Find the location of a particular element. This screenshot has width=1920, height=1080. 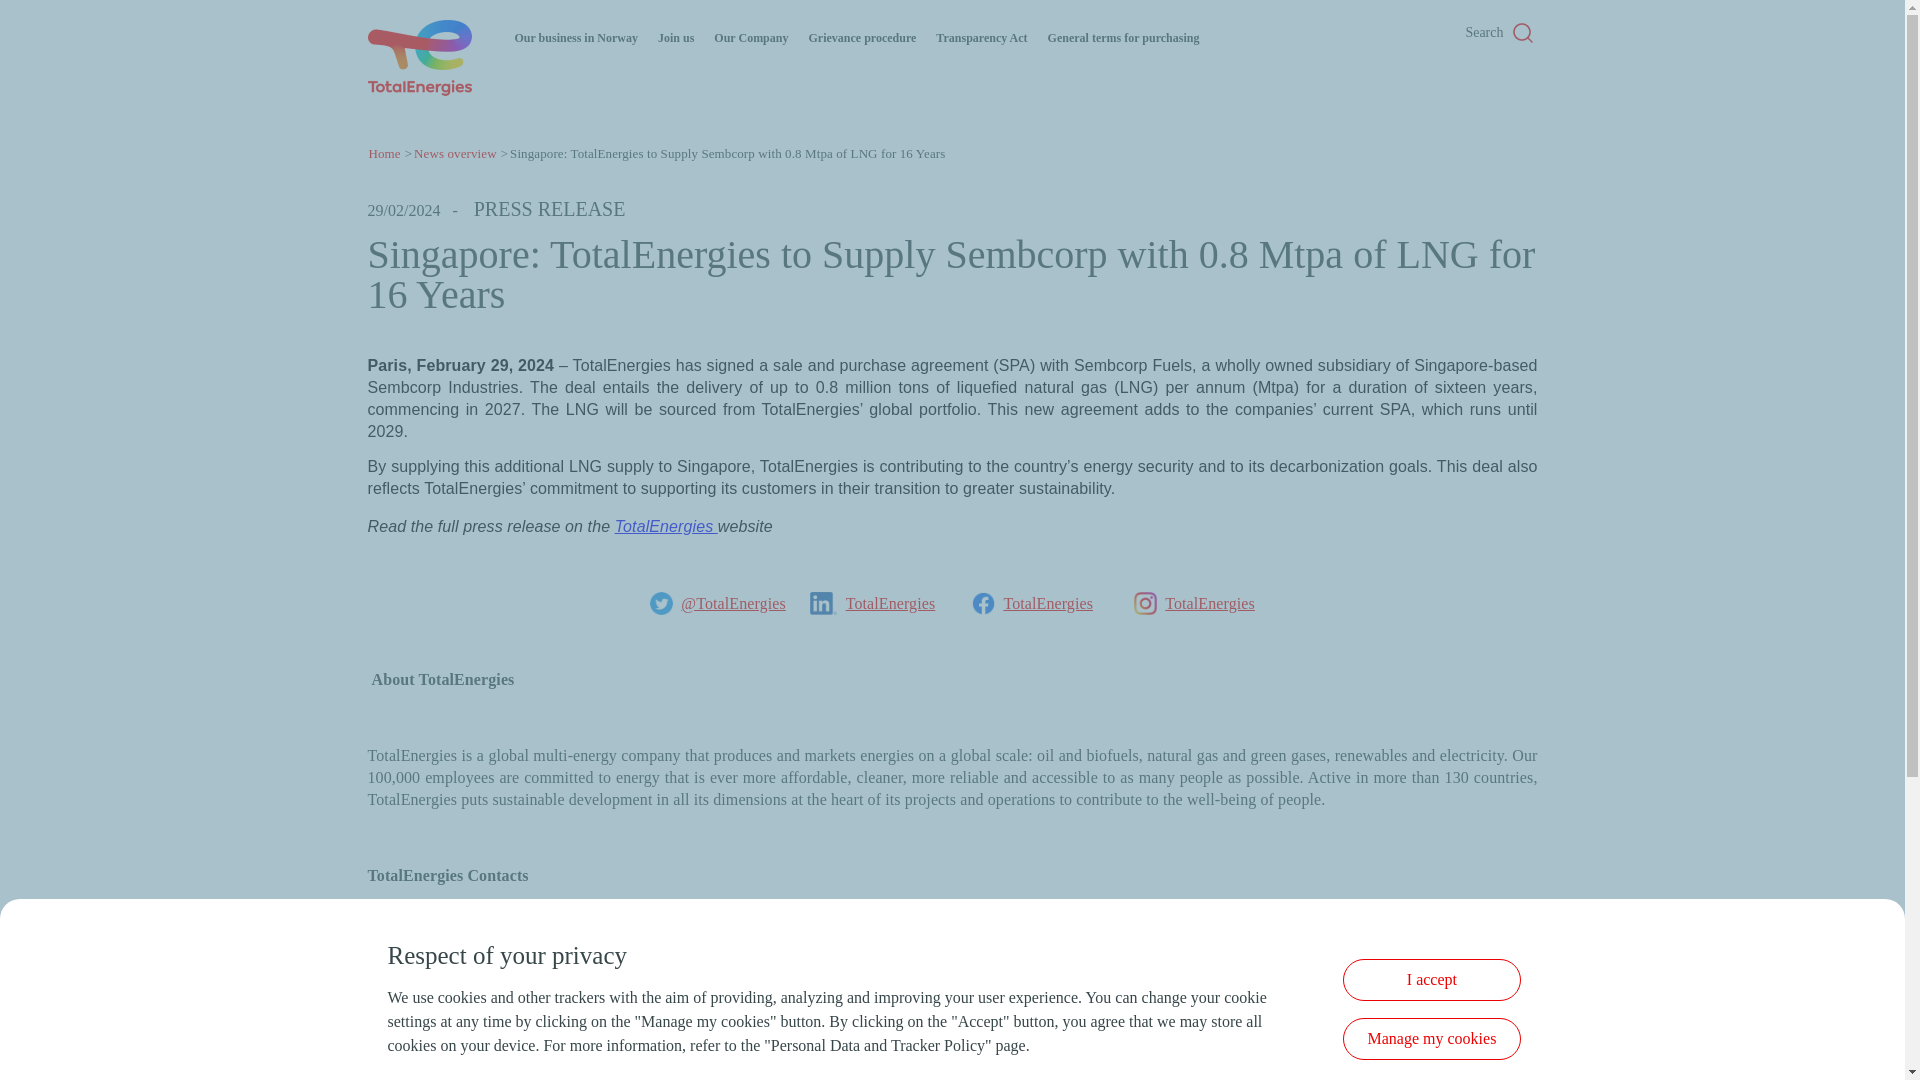

Grievance procedure is located at coordinates (862, 38).